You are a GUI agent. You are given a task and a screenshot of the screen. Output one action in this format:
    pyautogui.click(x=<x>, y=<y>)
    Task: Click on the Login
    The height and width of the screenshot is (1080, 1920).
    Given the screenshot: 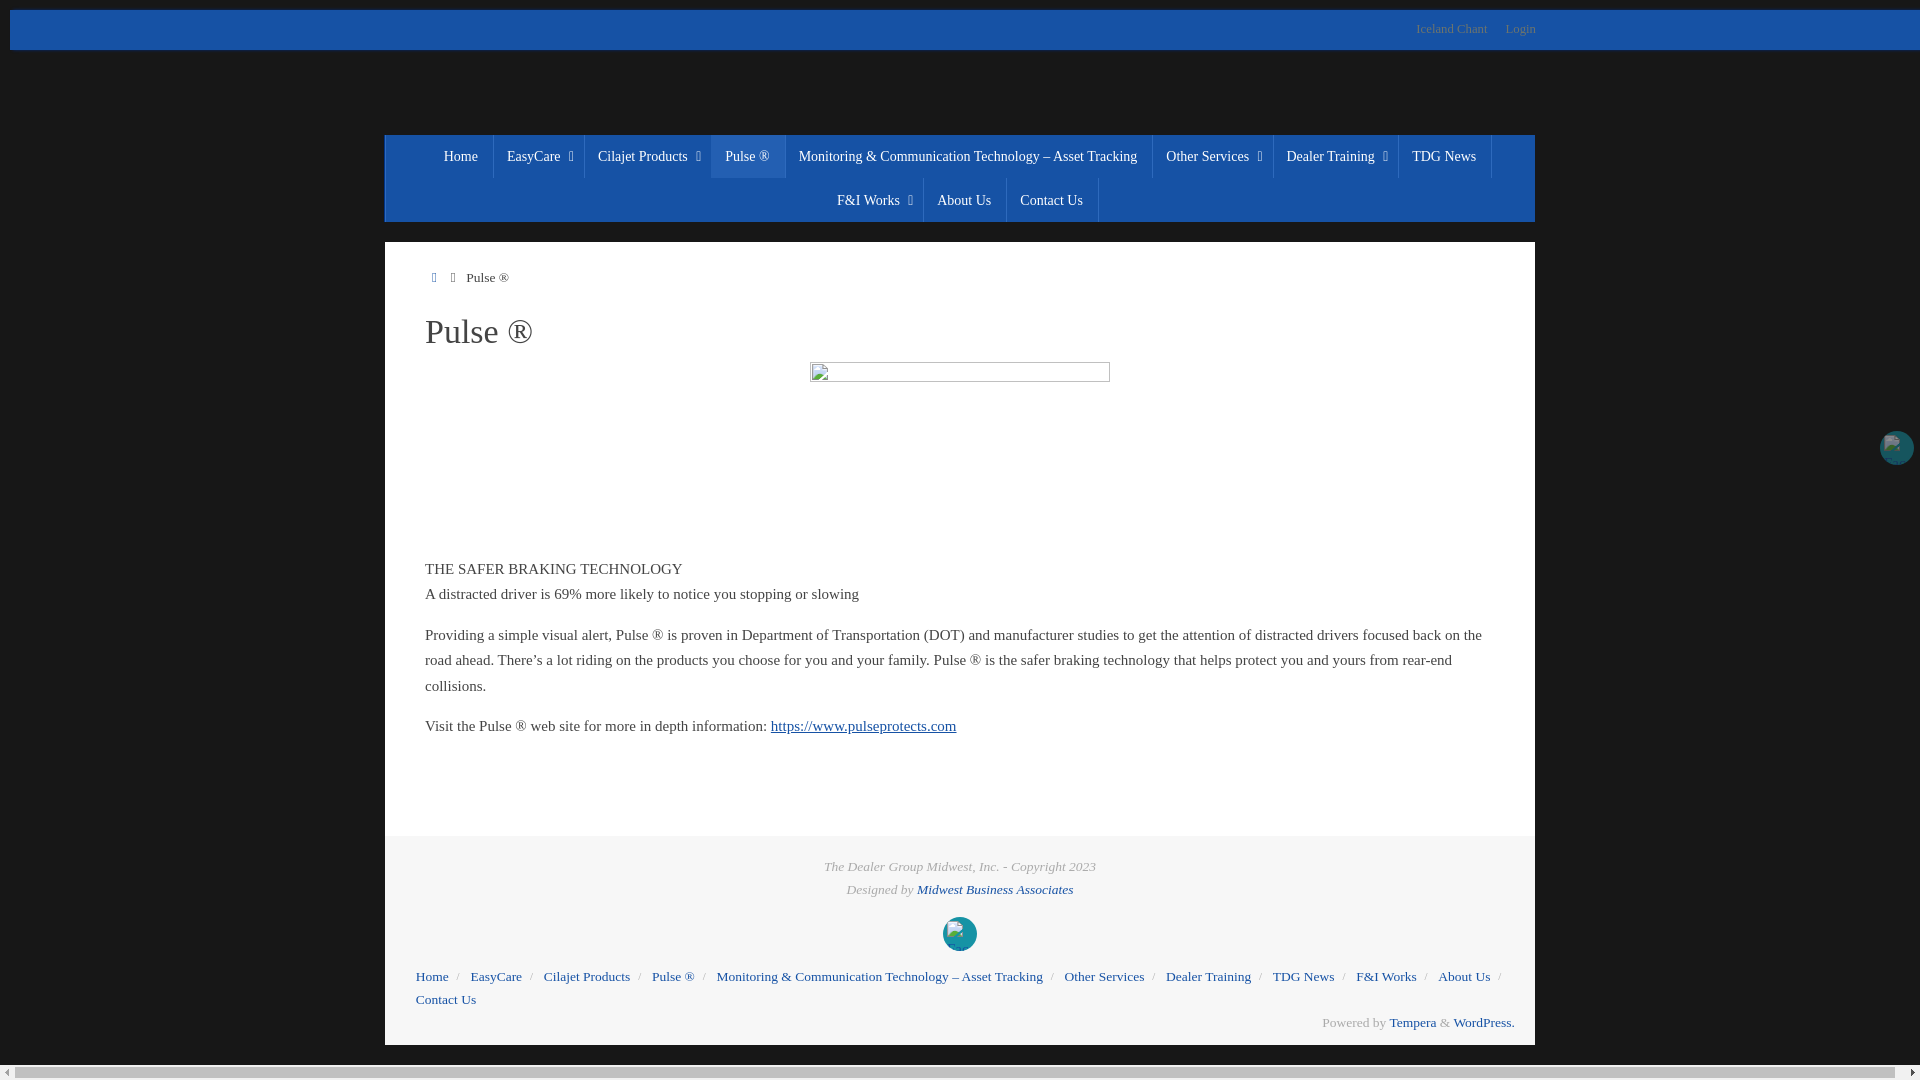 What is the action you would take?
    pyautogui.click(x=1520, y=29)
    